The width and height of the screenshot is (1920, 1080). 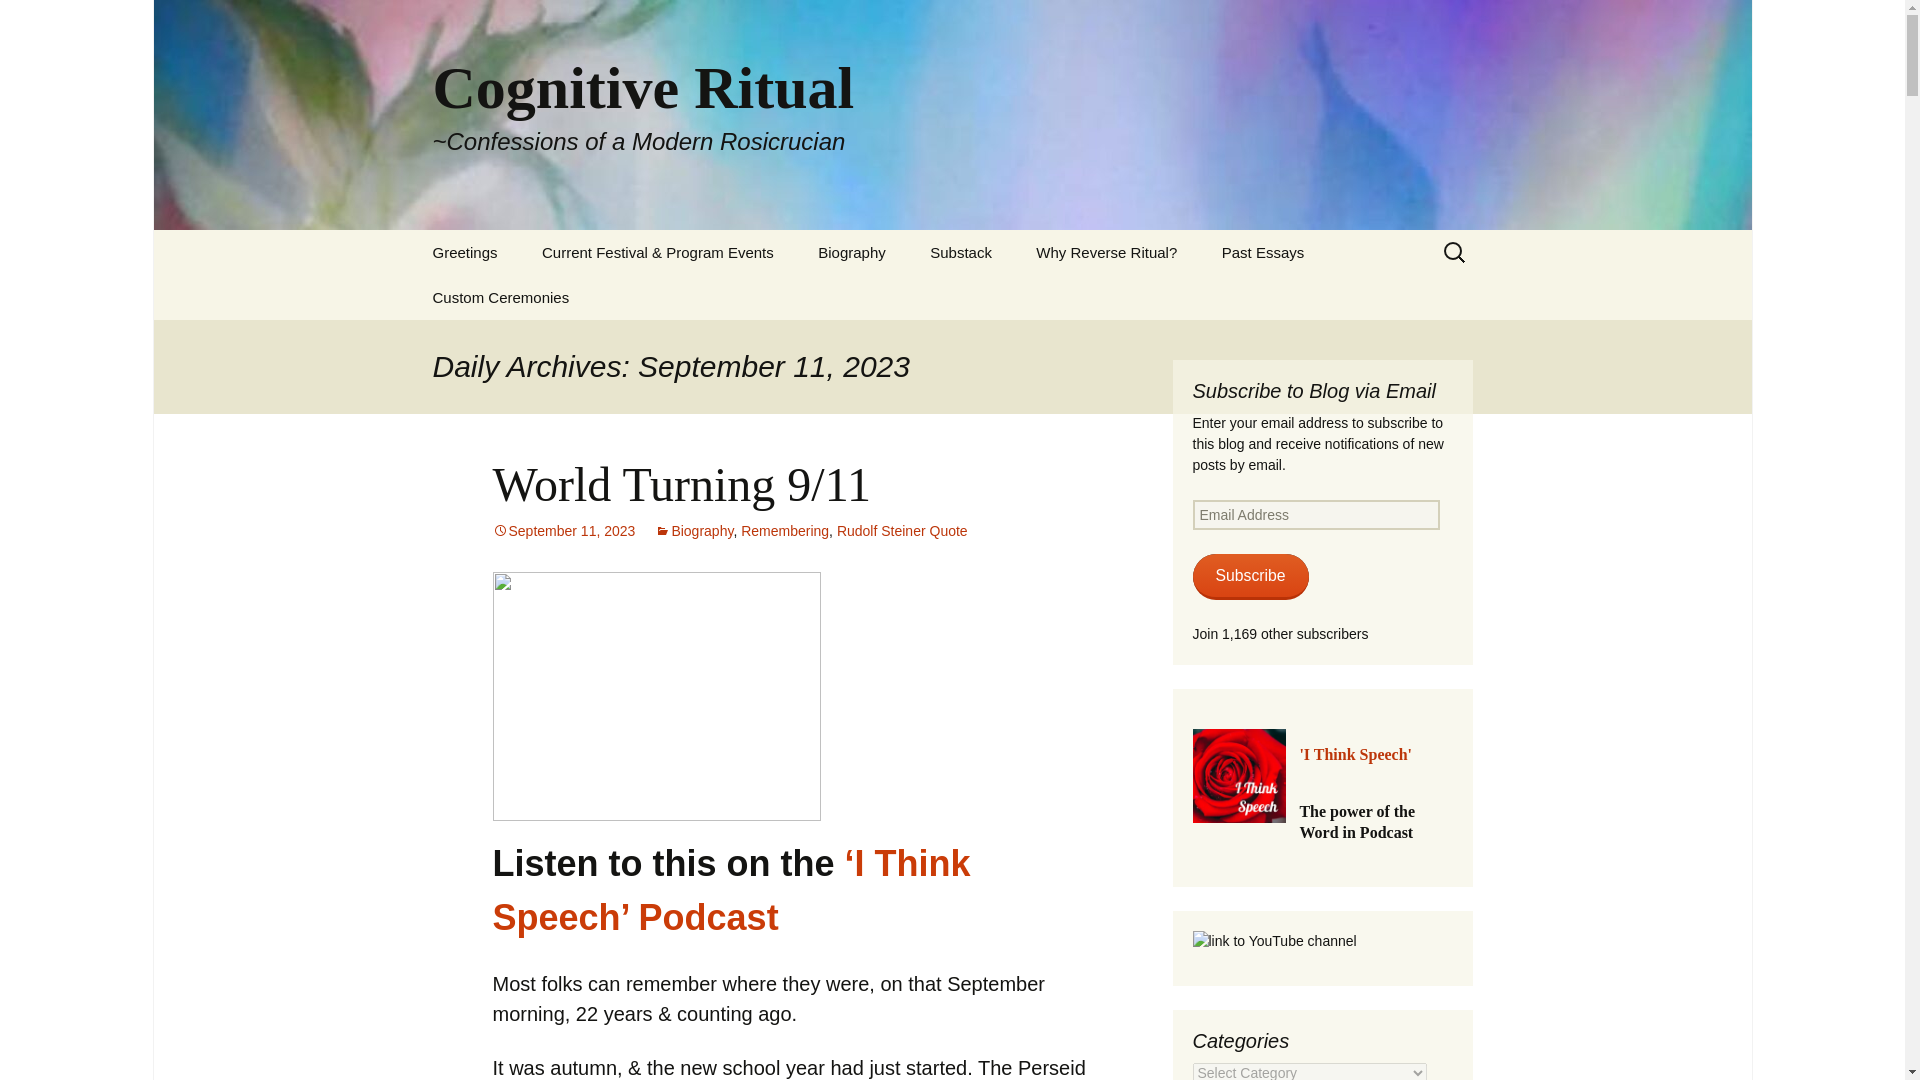 I want to click on Remembering, so click(x=785, y=530).